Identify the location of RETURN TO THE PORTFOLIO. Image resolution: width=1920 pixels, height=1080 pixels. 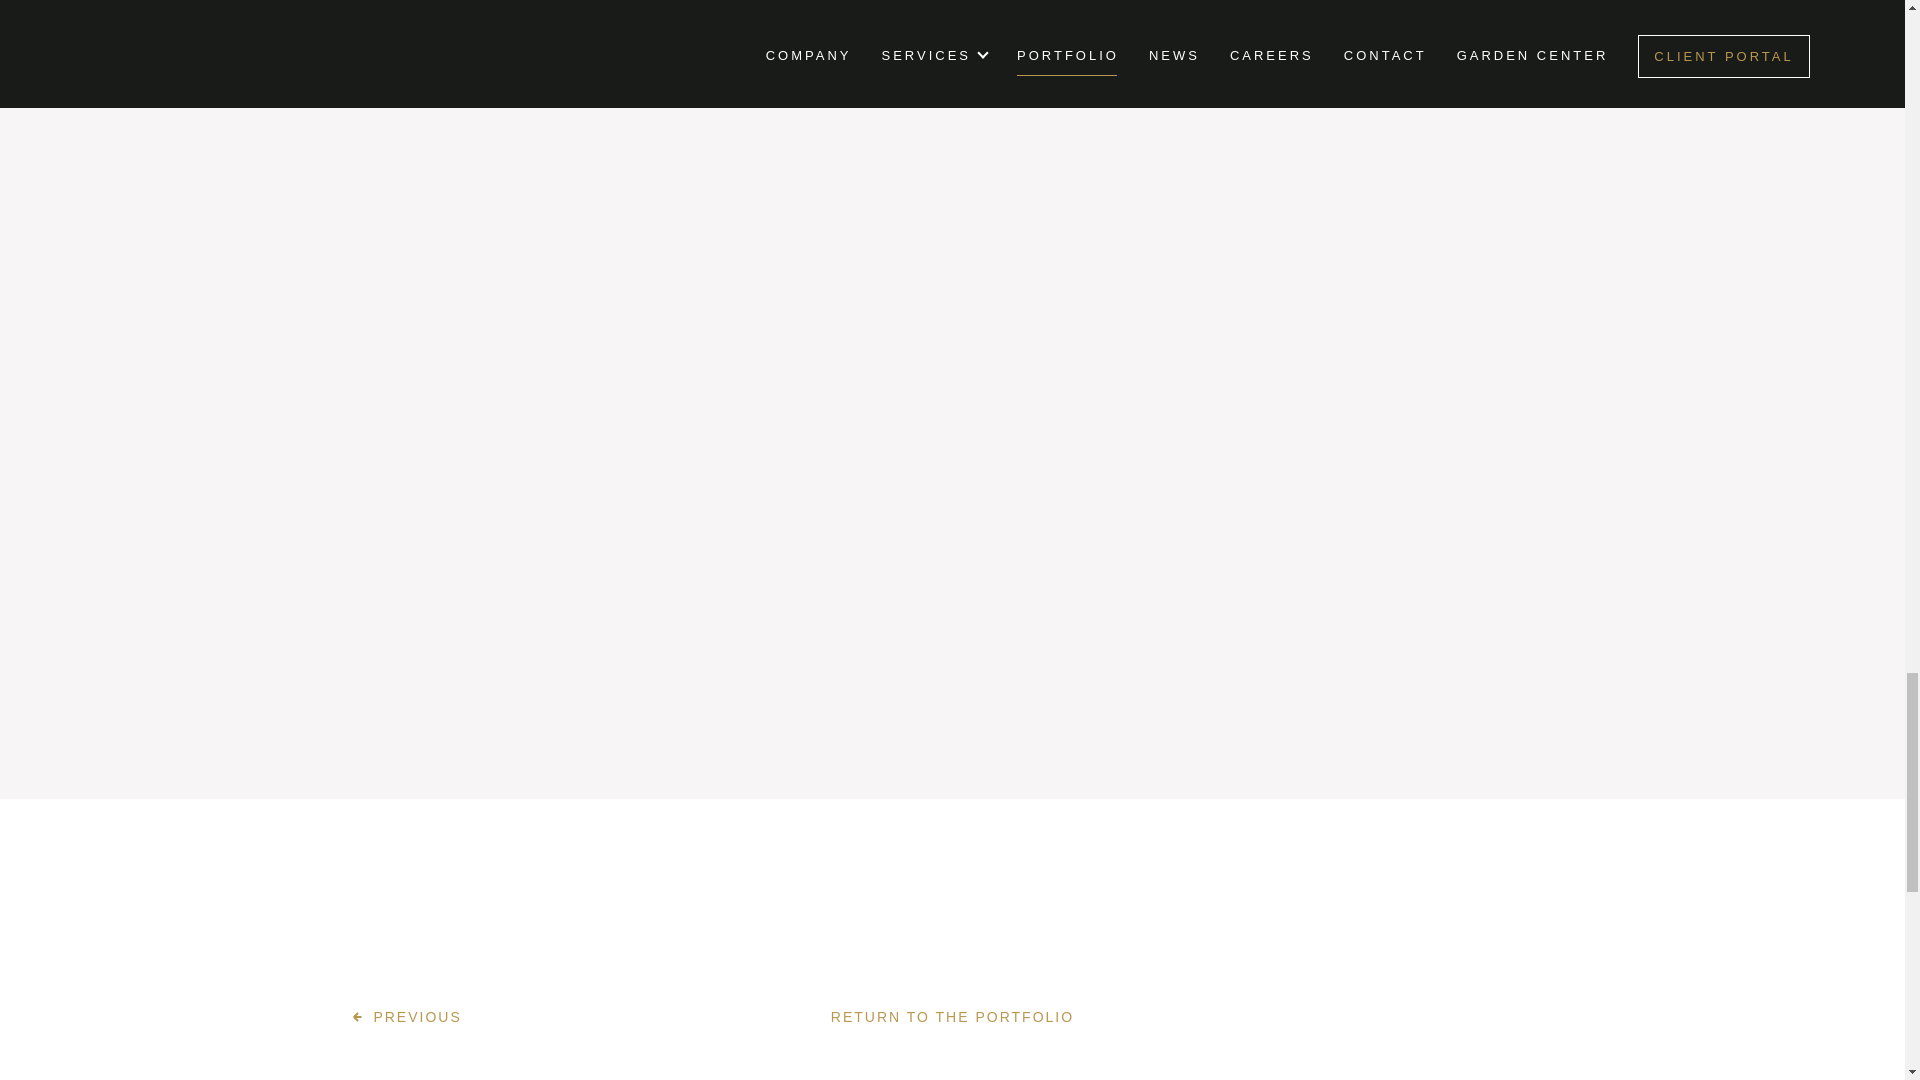
(952, 1017).